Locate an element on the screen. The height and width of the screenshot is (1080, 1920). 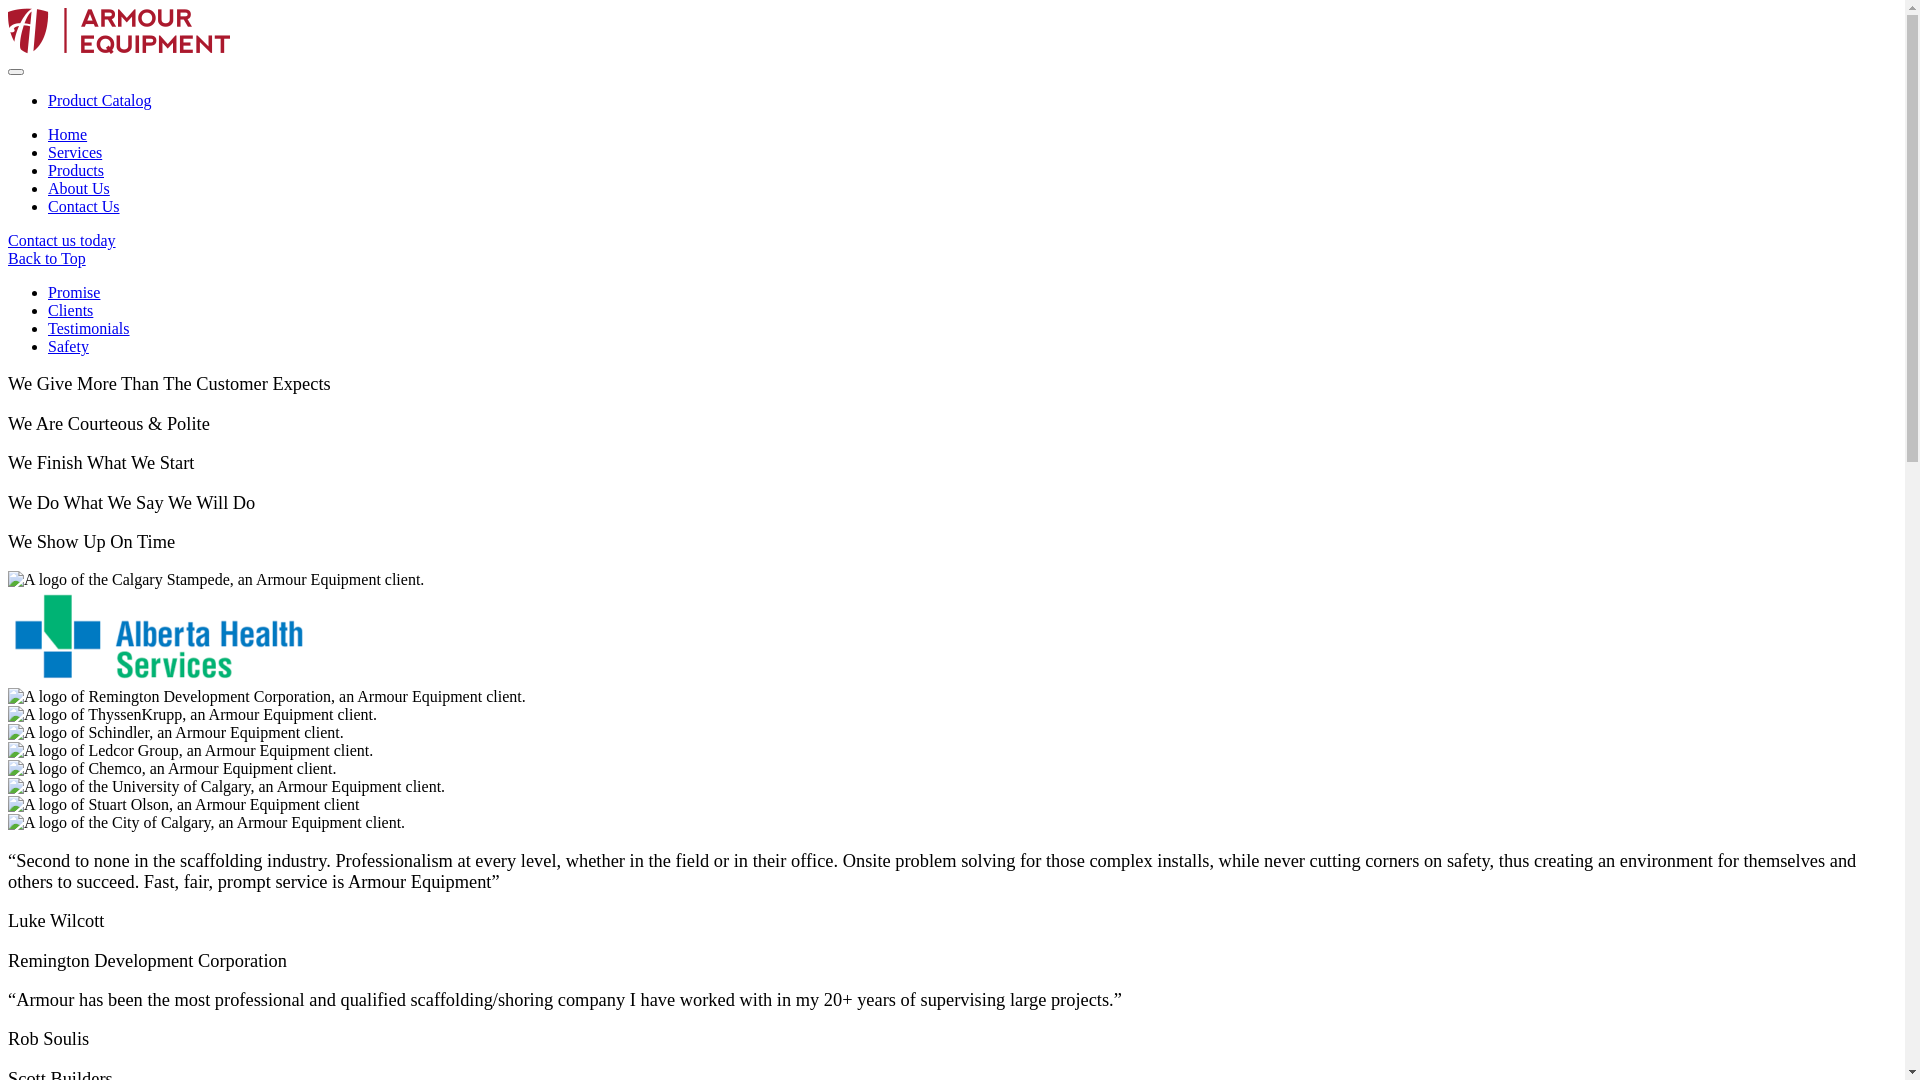
Products is located at coordinates (76, 170).